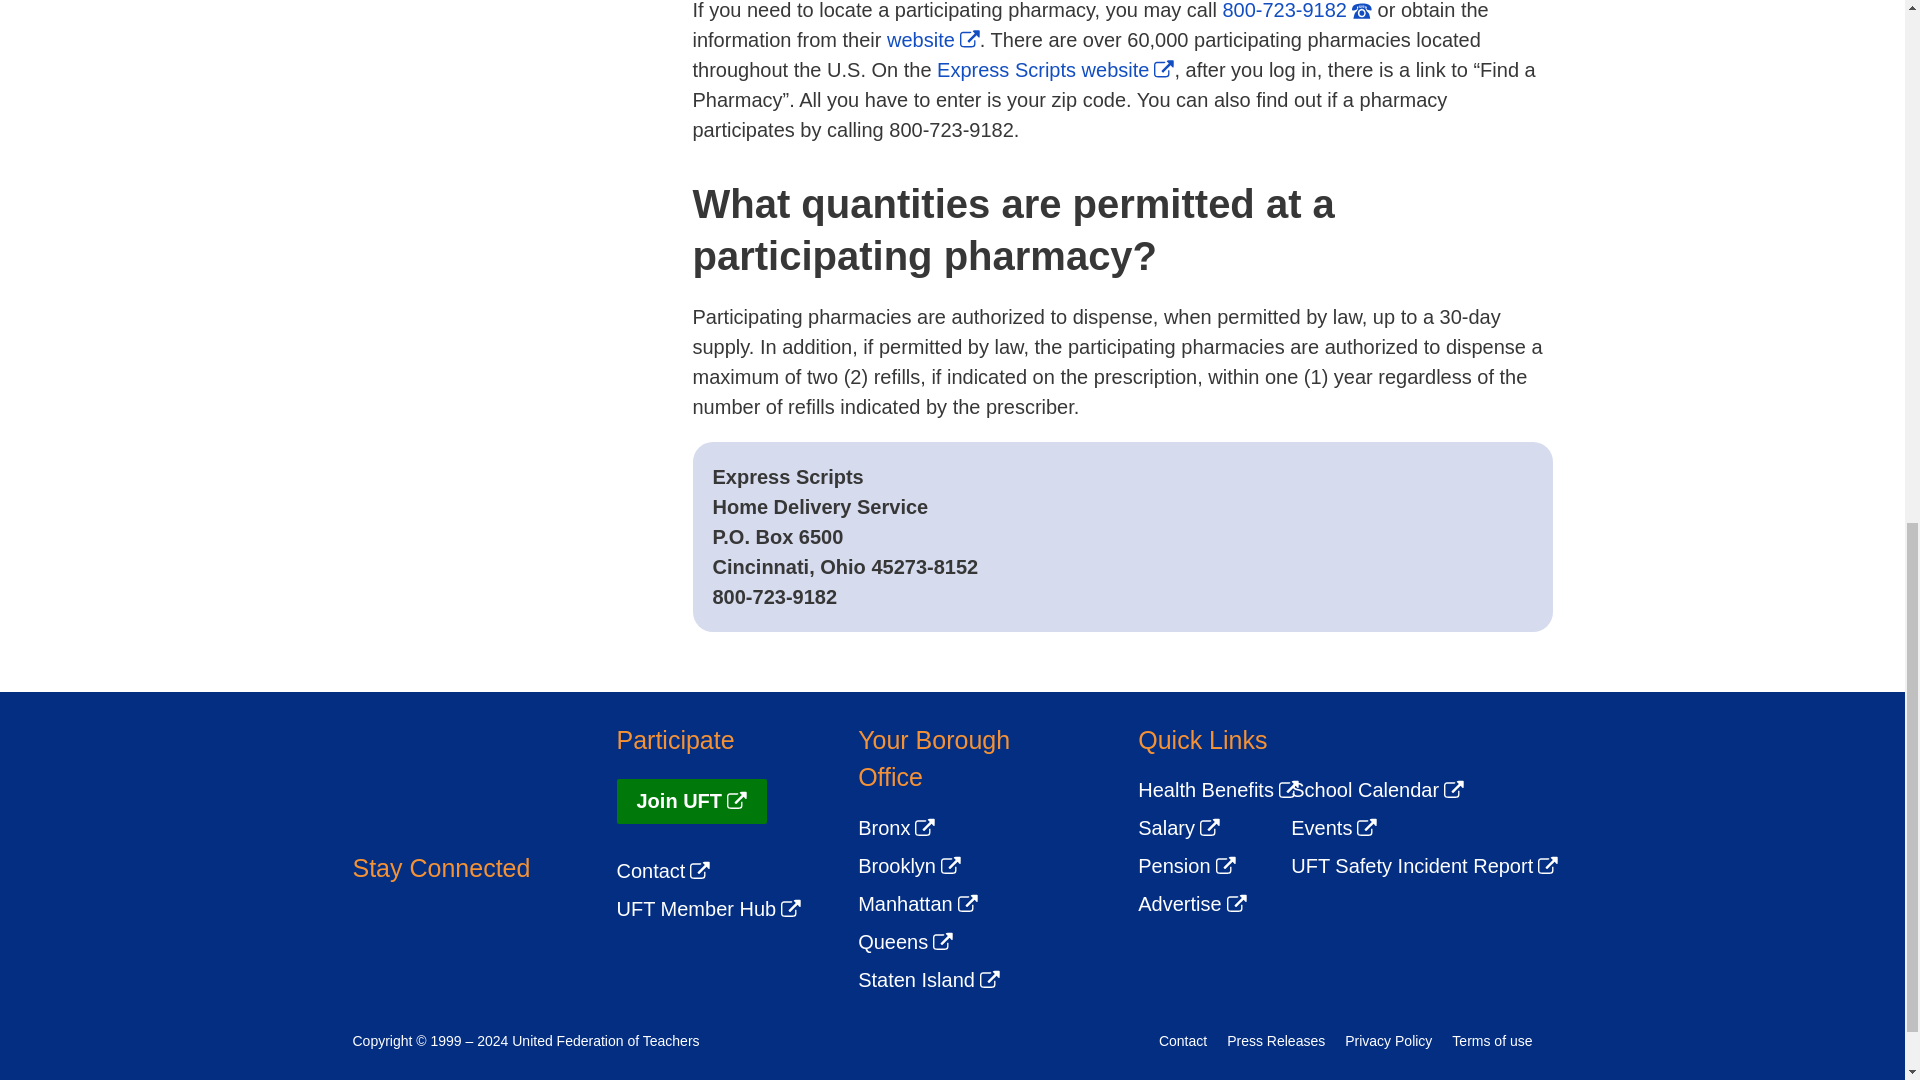 This screenshot has width=1920, height=1080. I want to click on X, so click(425, 936).